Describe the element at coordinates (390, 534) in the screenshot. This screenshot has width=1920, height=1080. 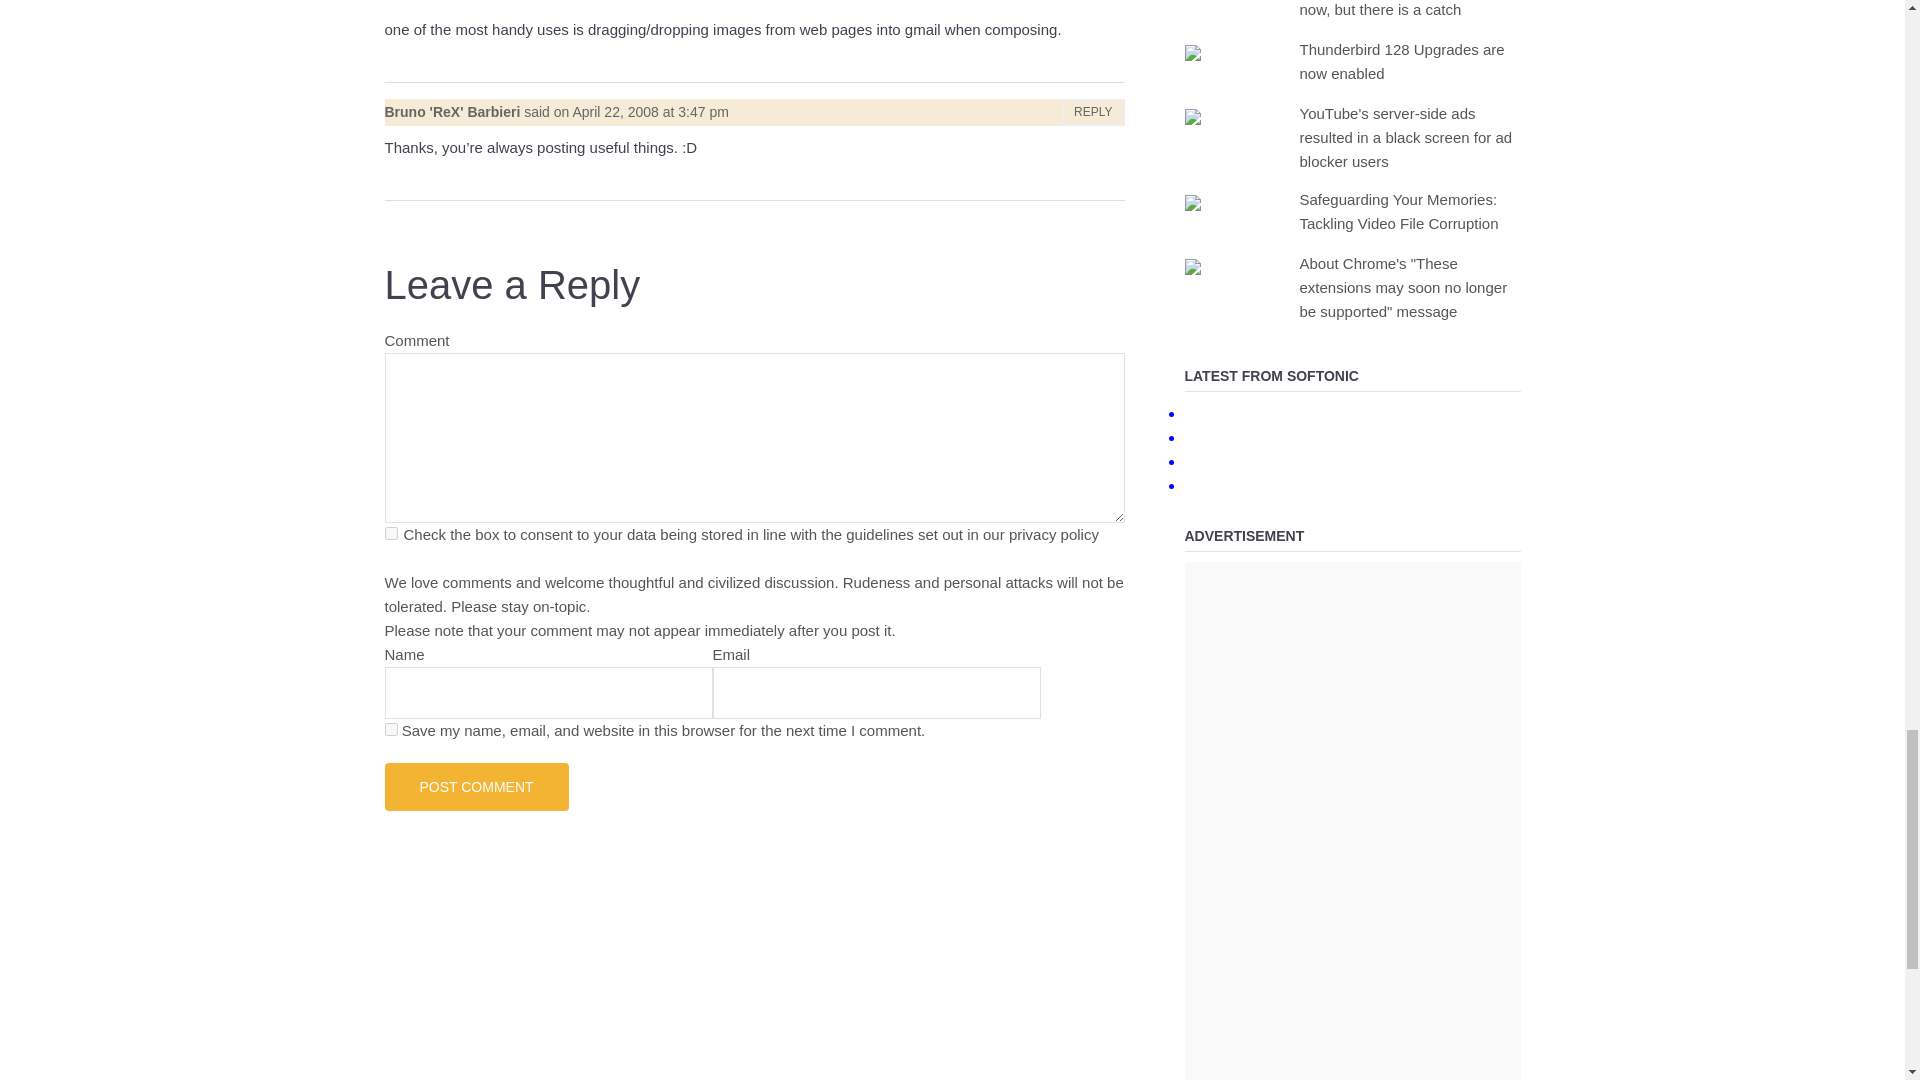
I see `privacy-key` at that location.